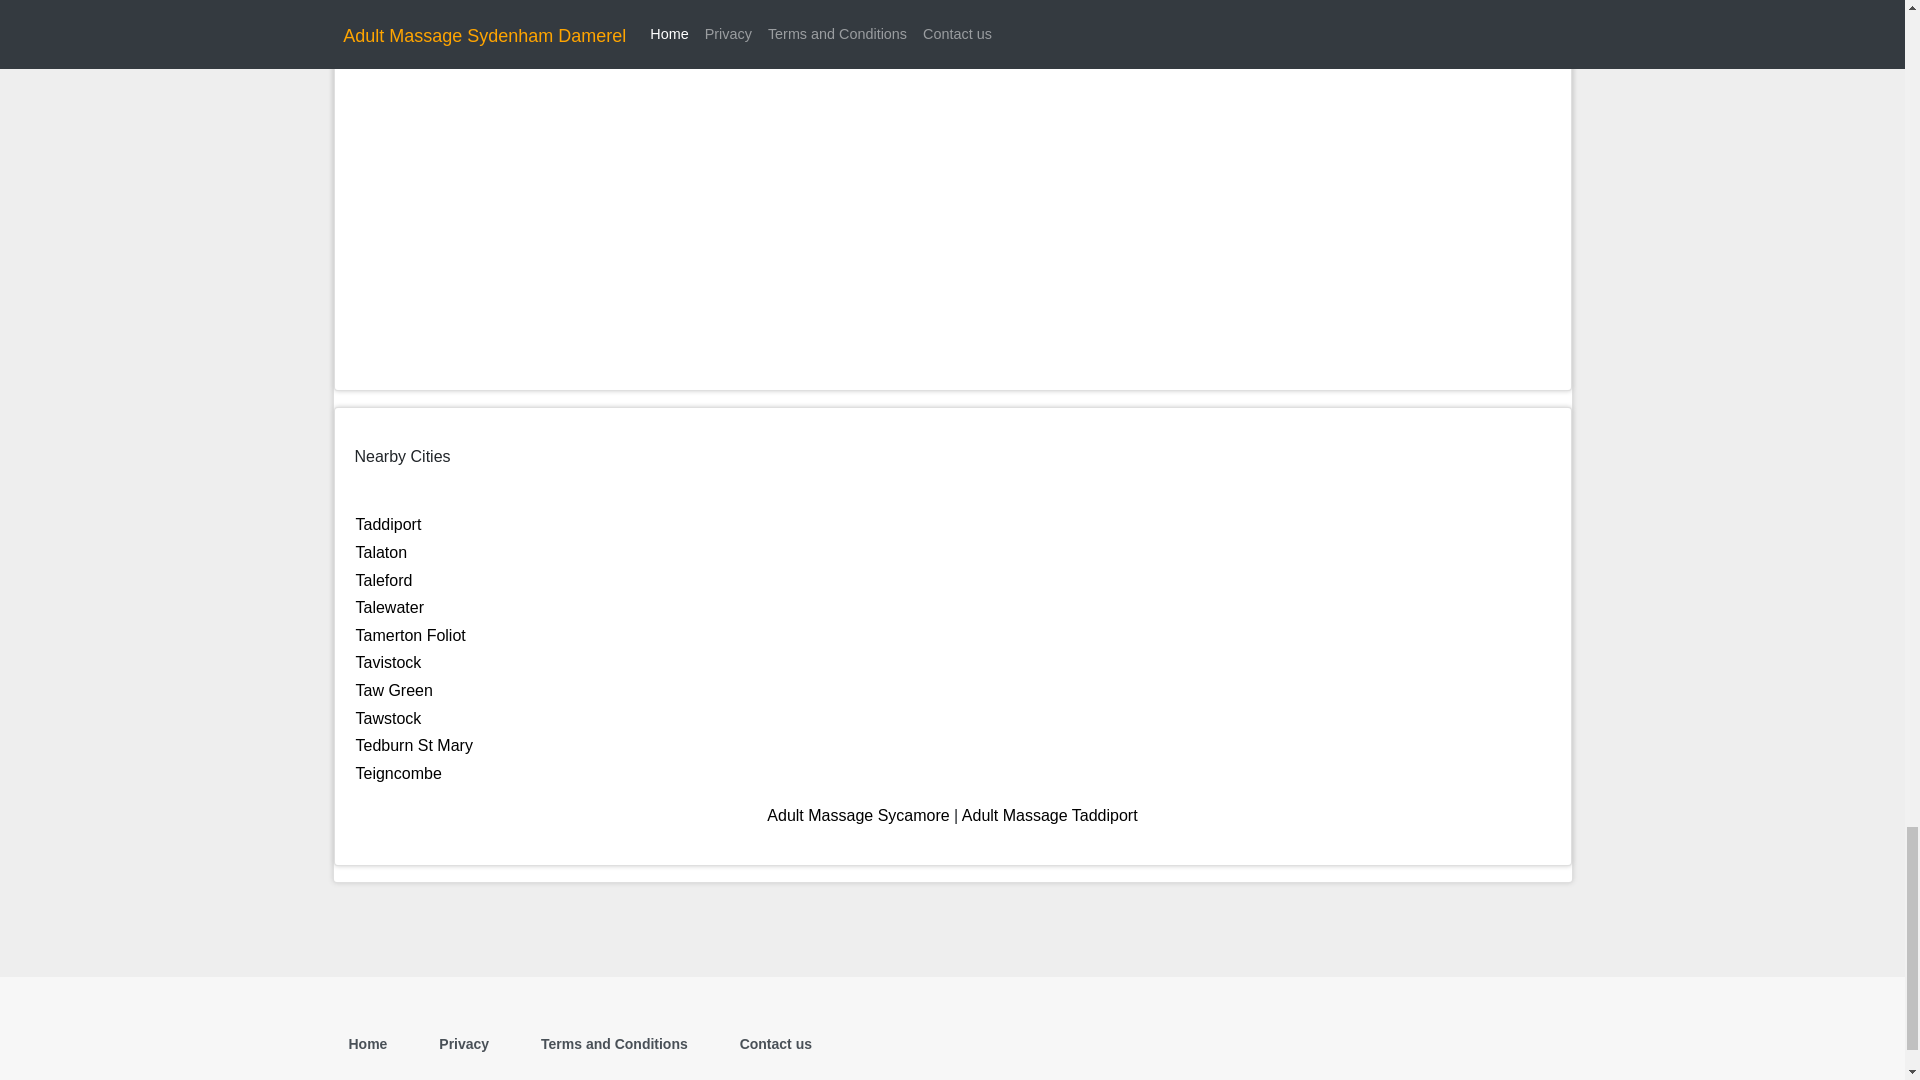  Describe the element at coordinates (394, 690) in the screenshot. I see `Taw Green` at that location.